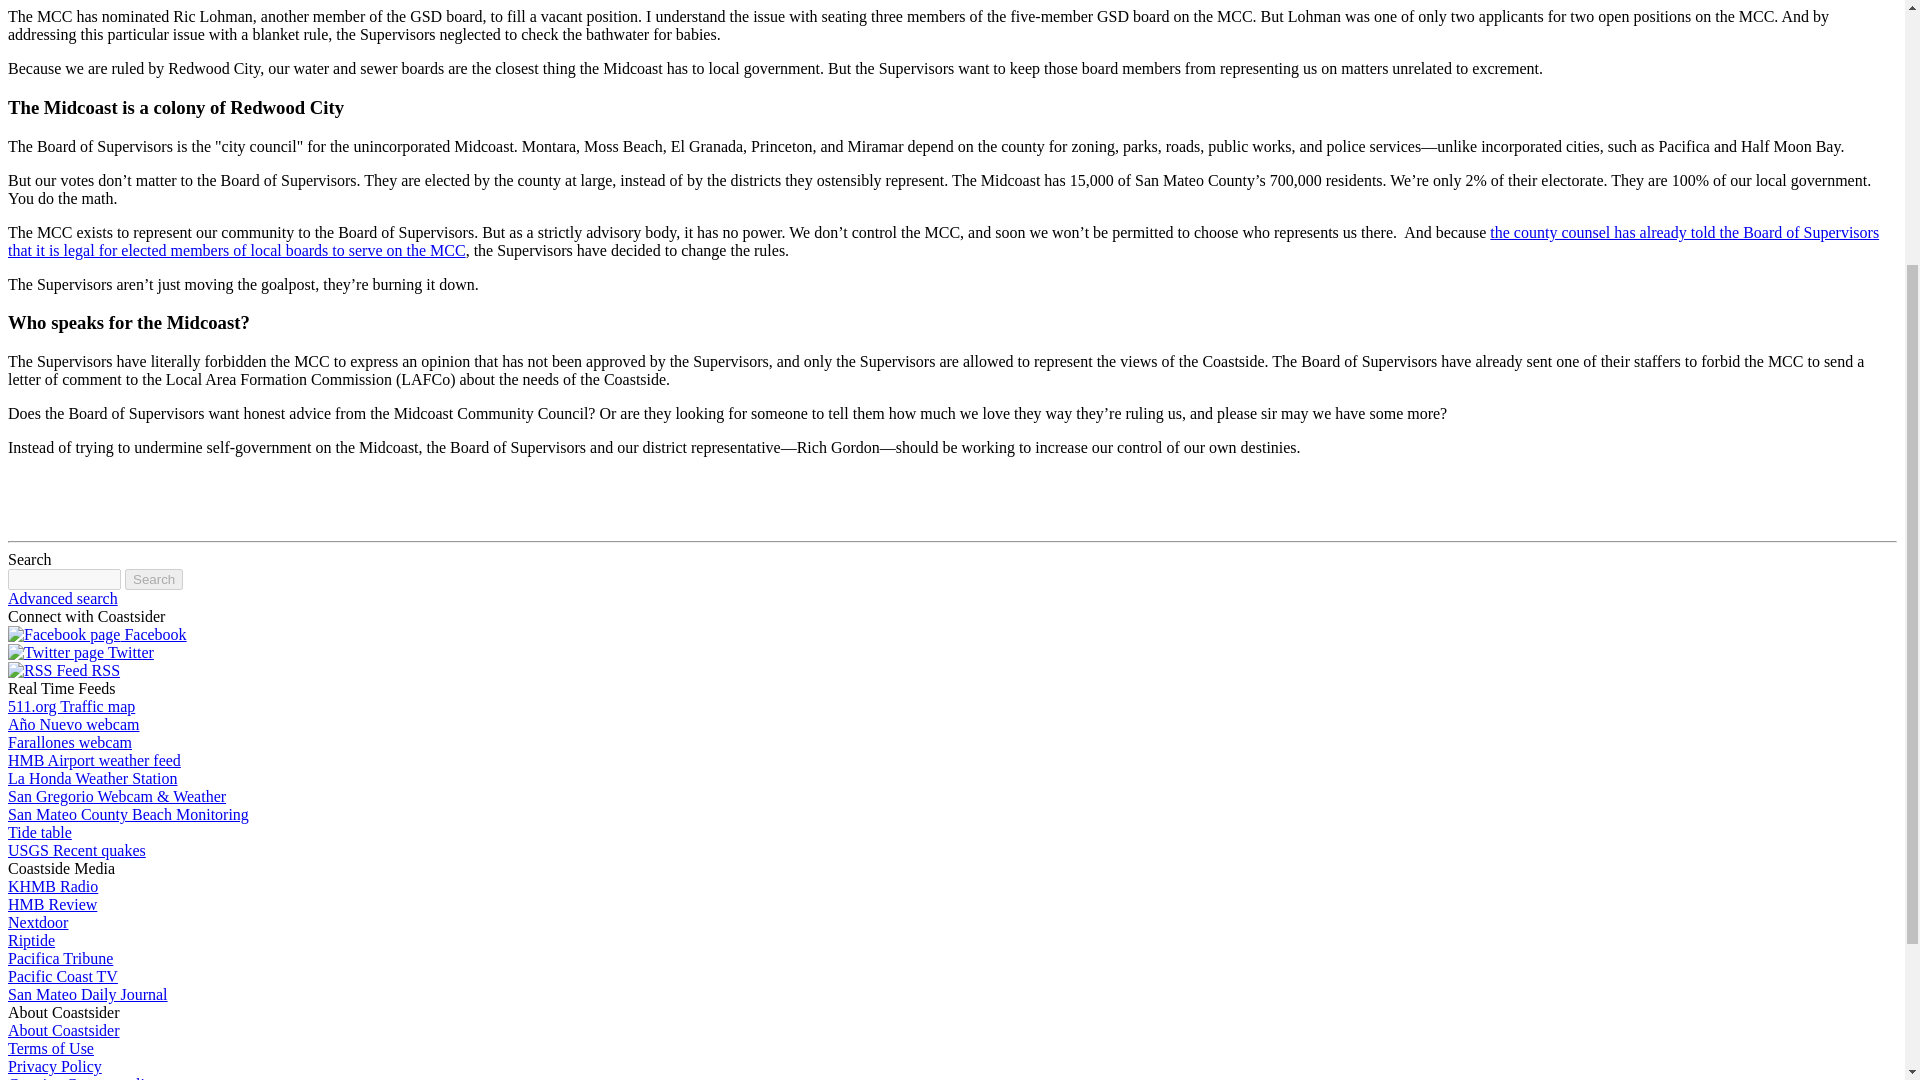 The width and height of the screenshot is (1920, 1080). I want to click on San Mateo County Beach Monitoring, so click(128, 814).